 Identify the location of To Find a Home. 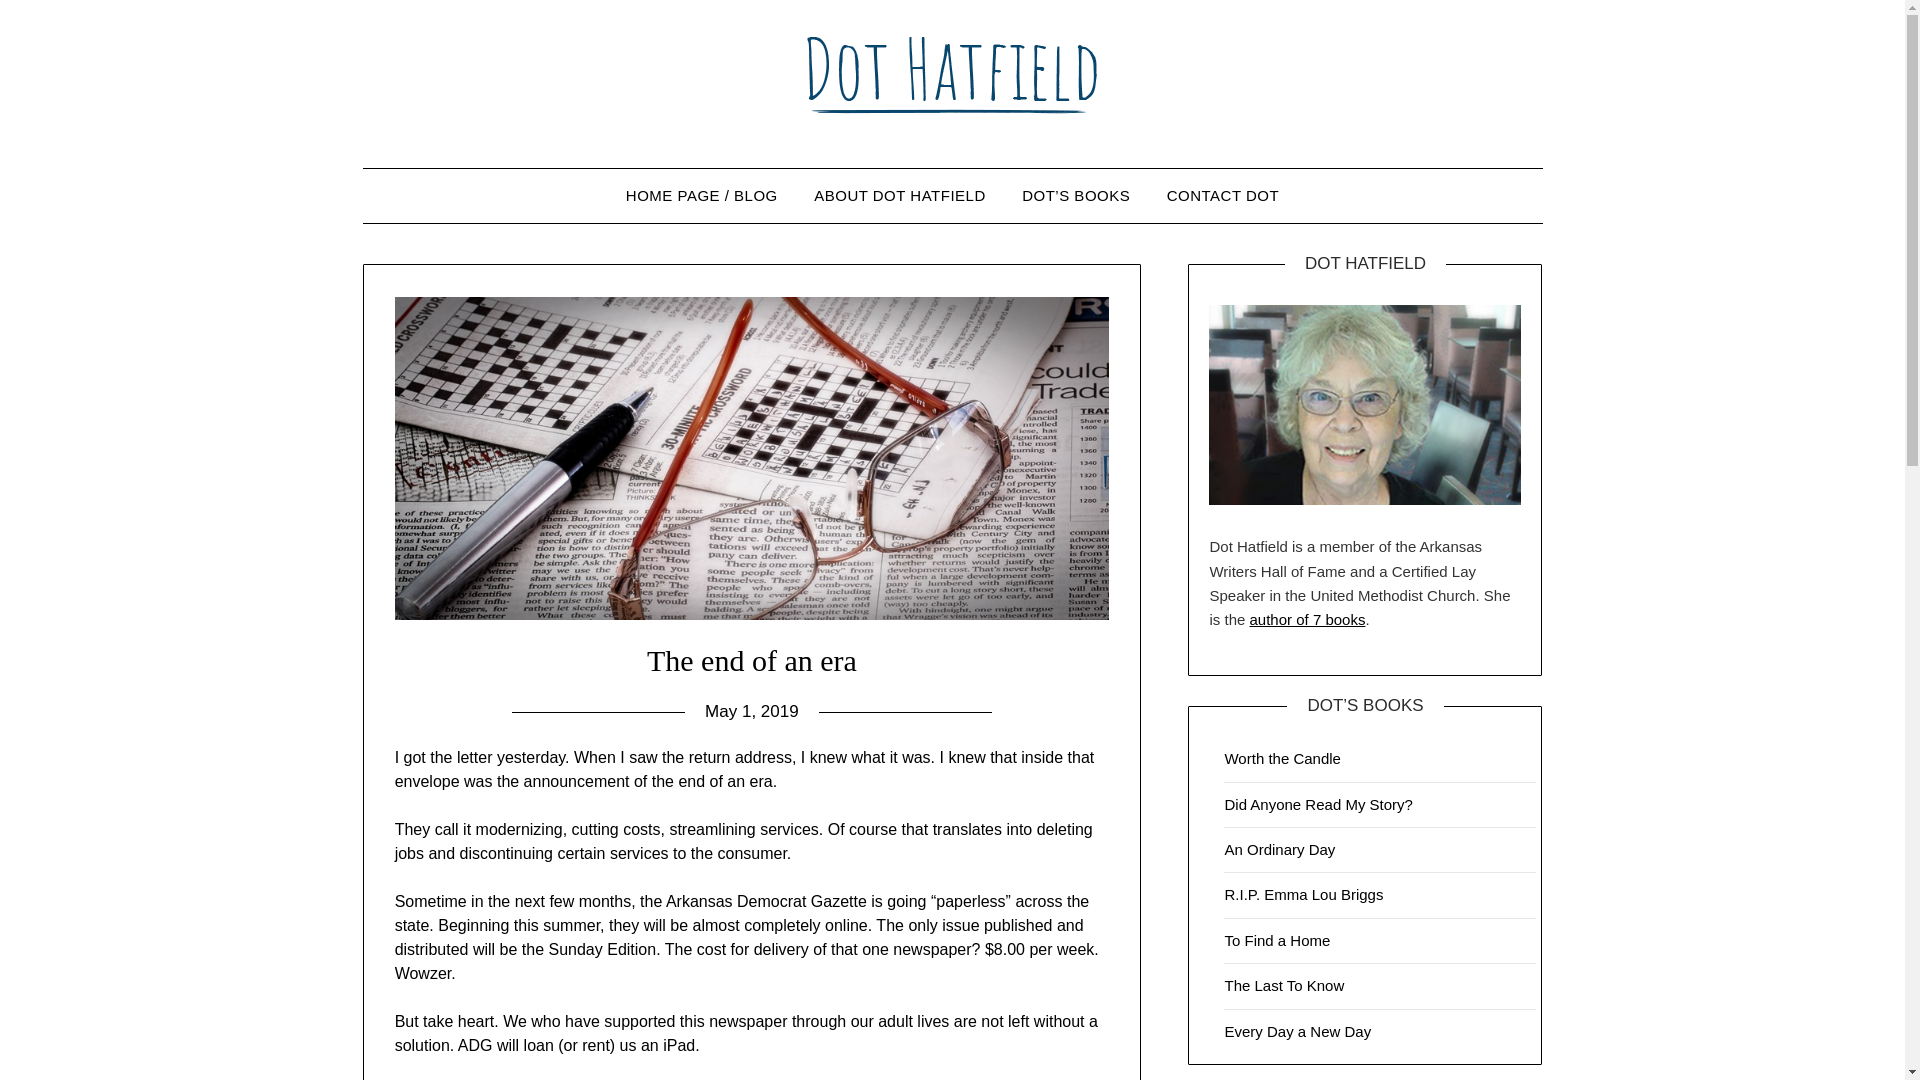
(1277, 940).